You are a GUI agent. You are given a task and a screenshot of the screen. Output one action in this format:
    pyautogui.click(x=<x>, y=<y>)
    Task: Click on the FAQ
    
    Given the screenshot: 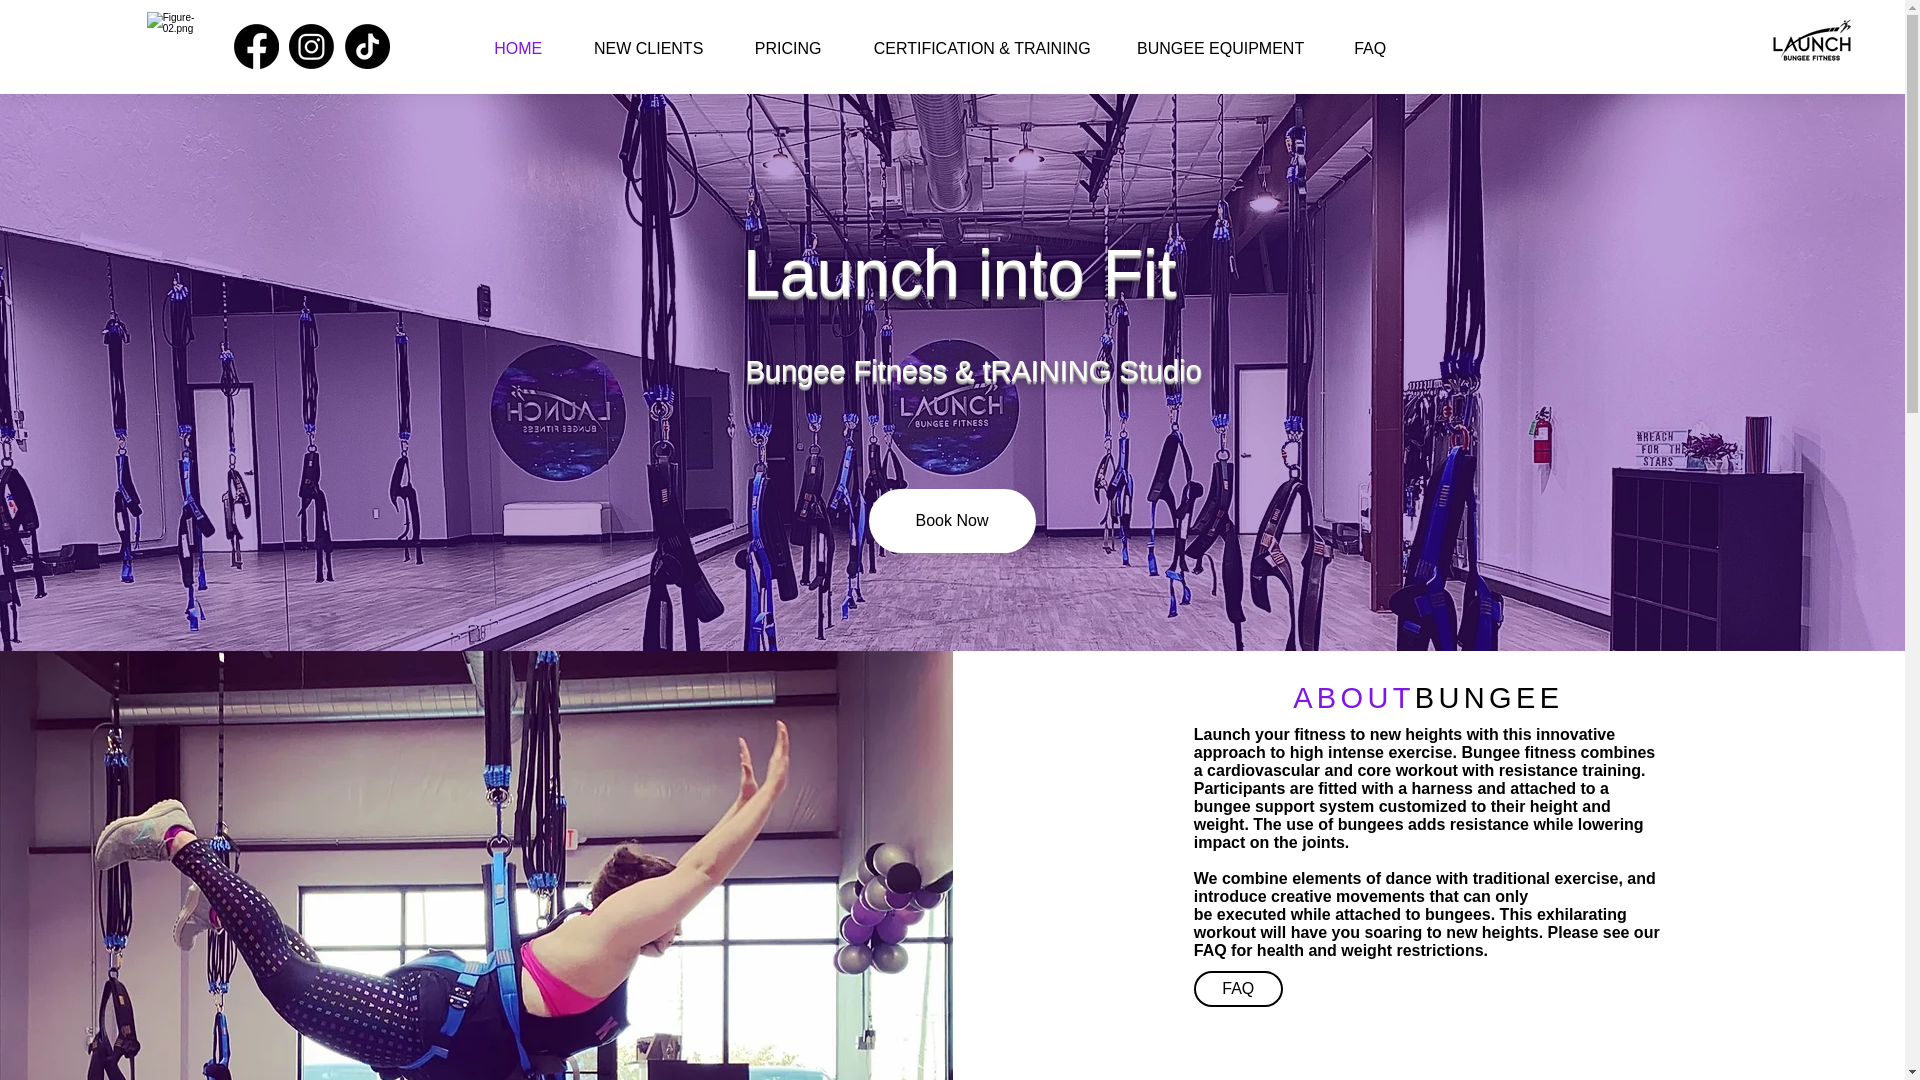 What is the action you would take?
    pyautogui.click(x=1238, y=988)
    